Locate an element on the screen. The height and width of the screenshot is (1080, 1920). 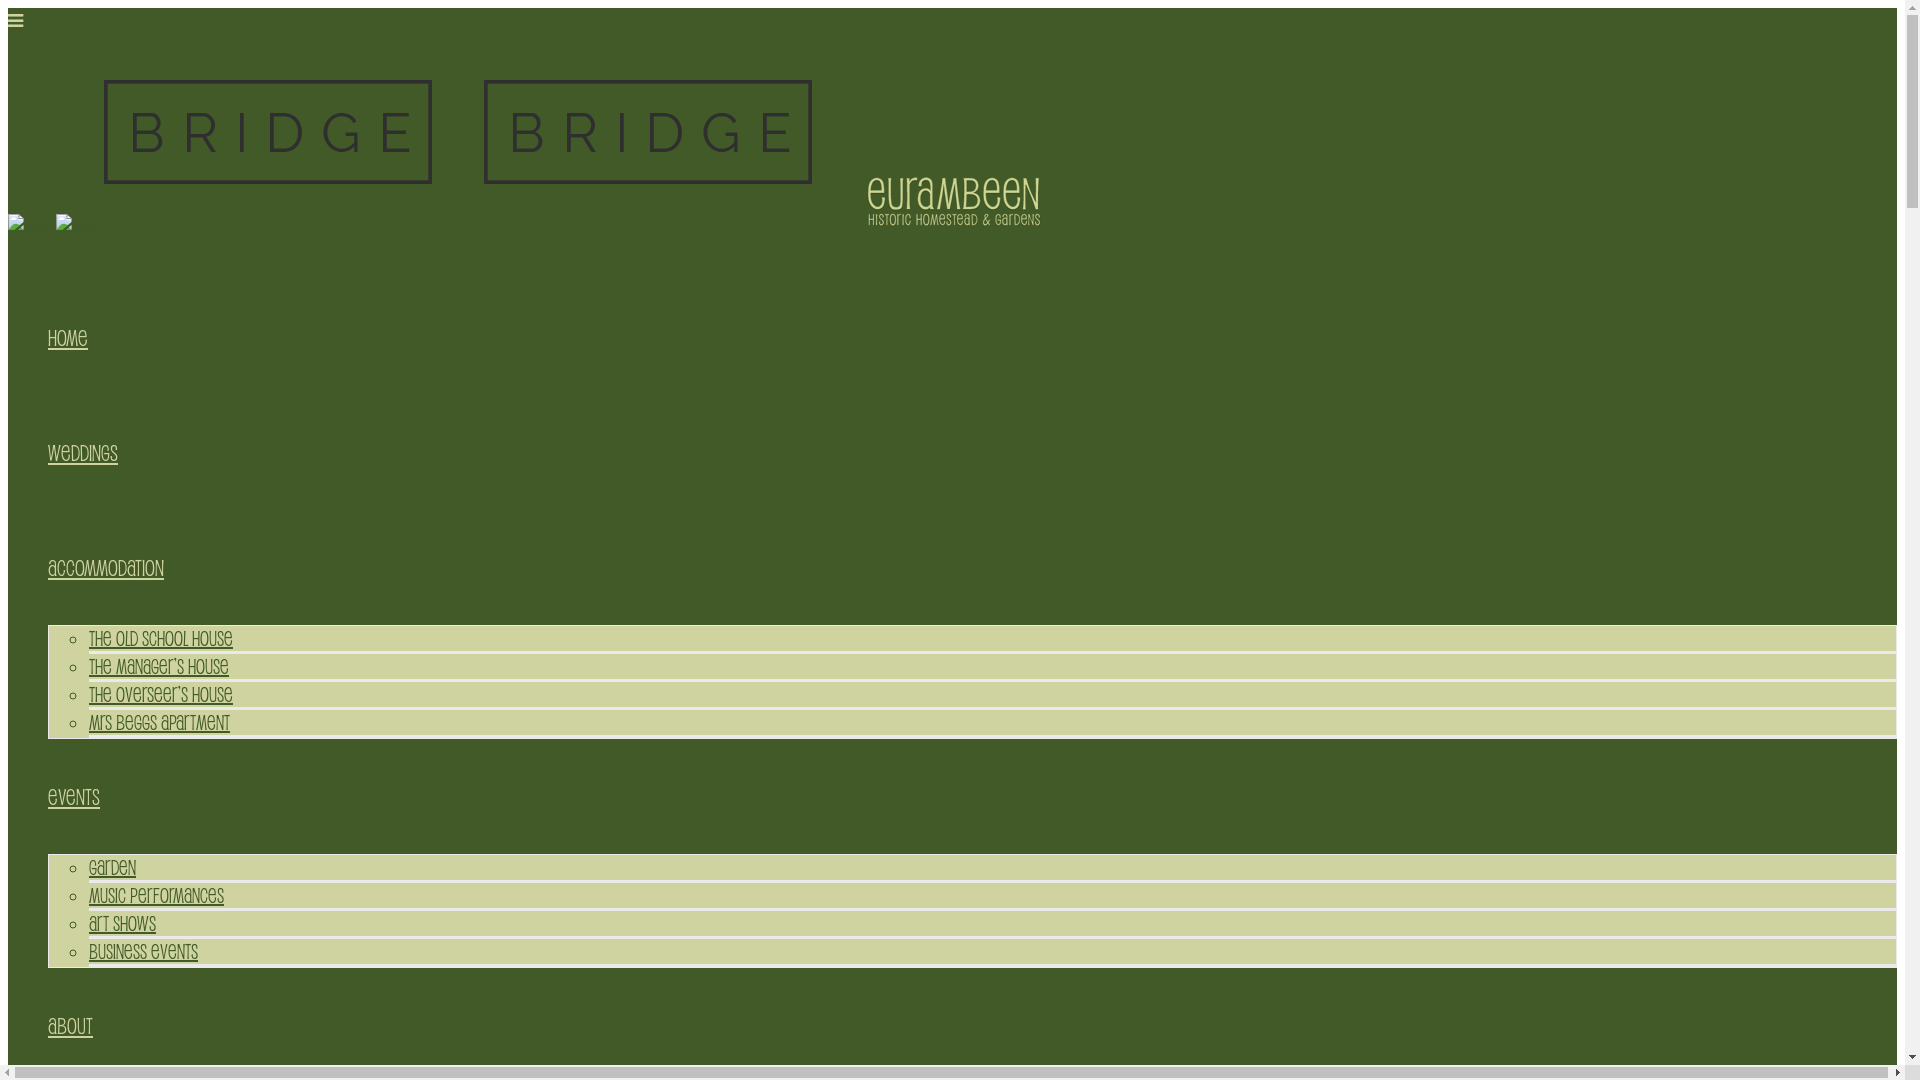
Business Events is located at coordinates (144, 951).